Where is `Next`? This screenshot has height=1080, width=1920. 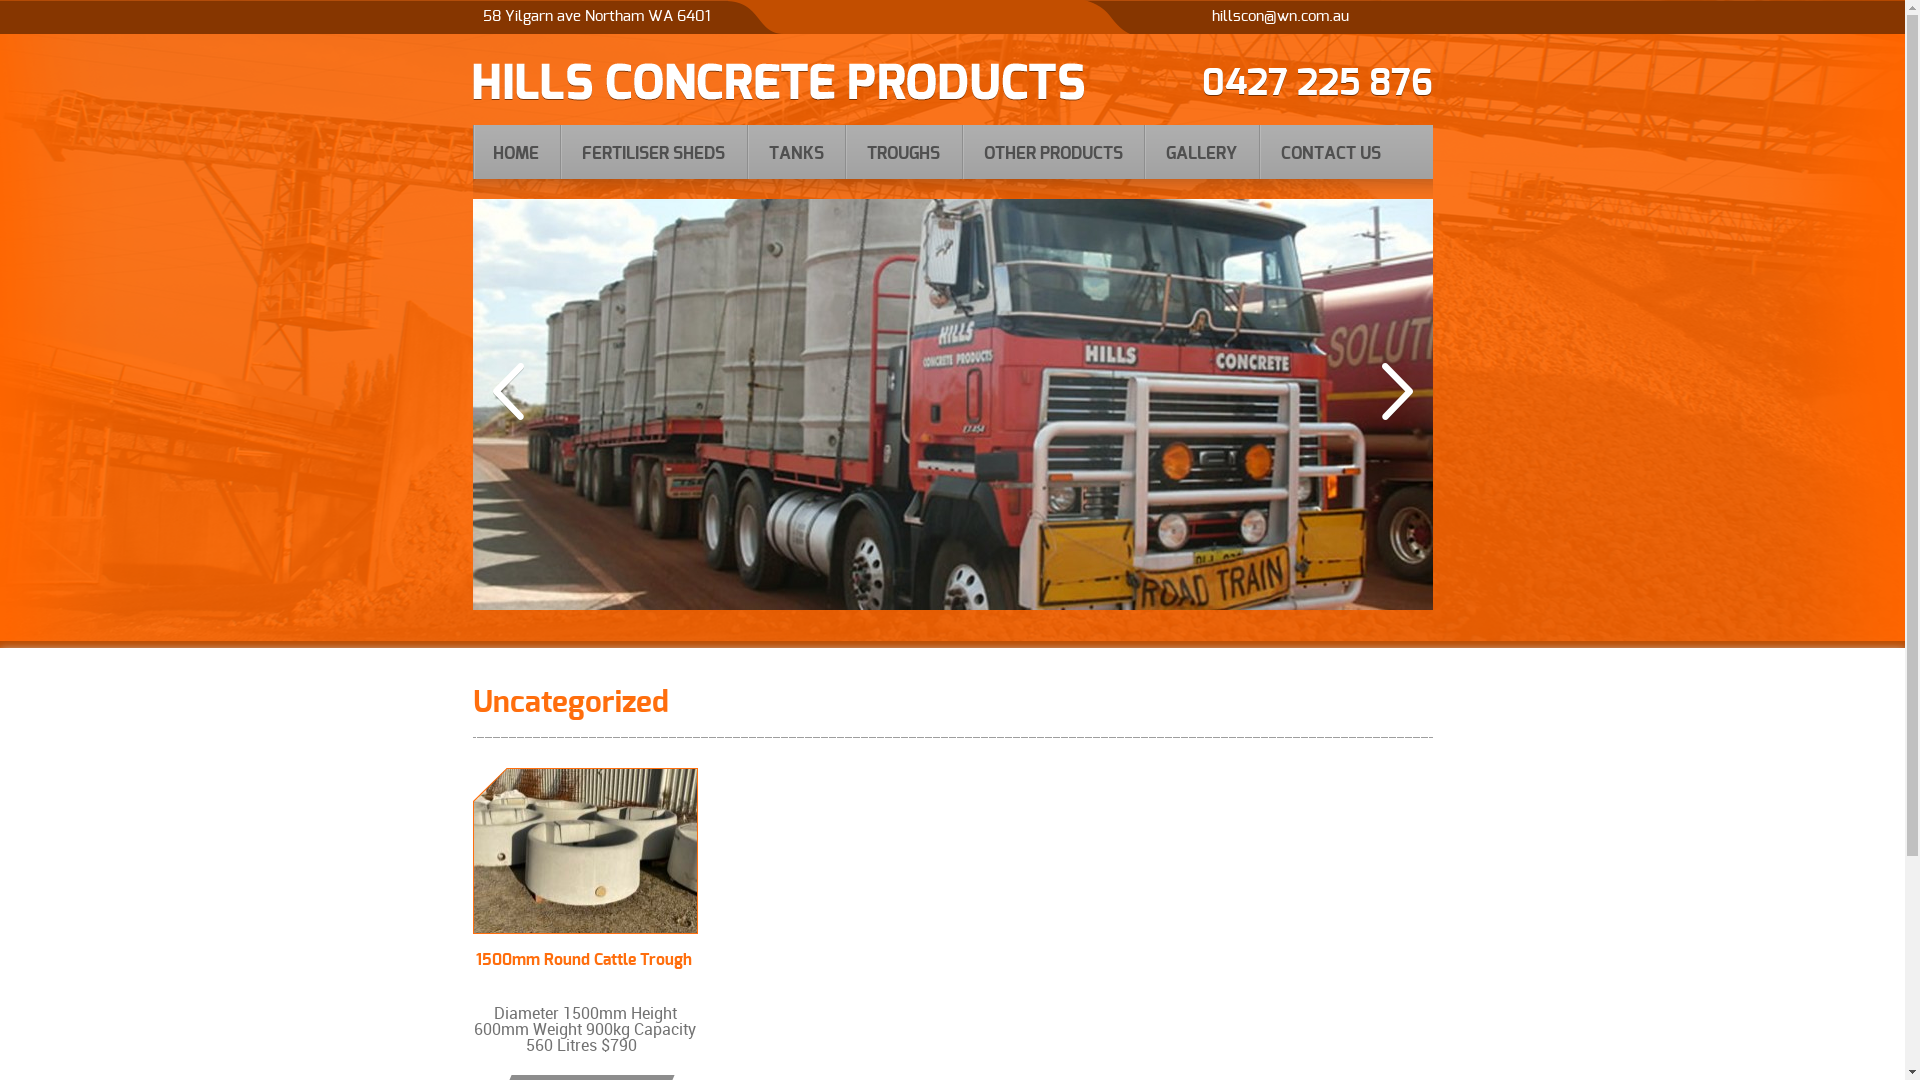 Next is located at coordinates (1398, 392).